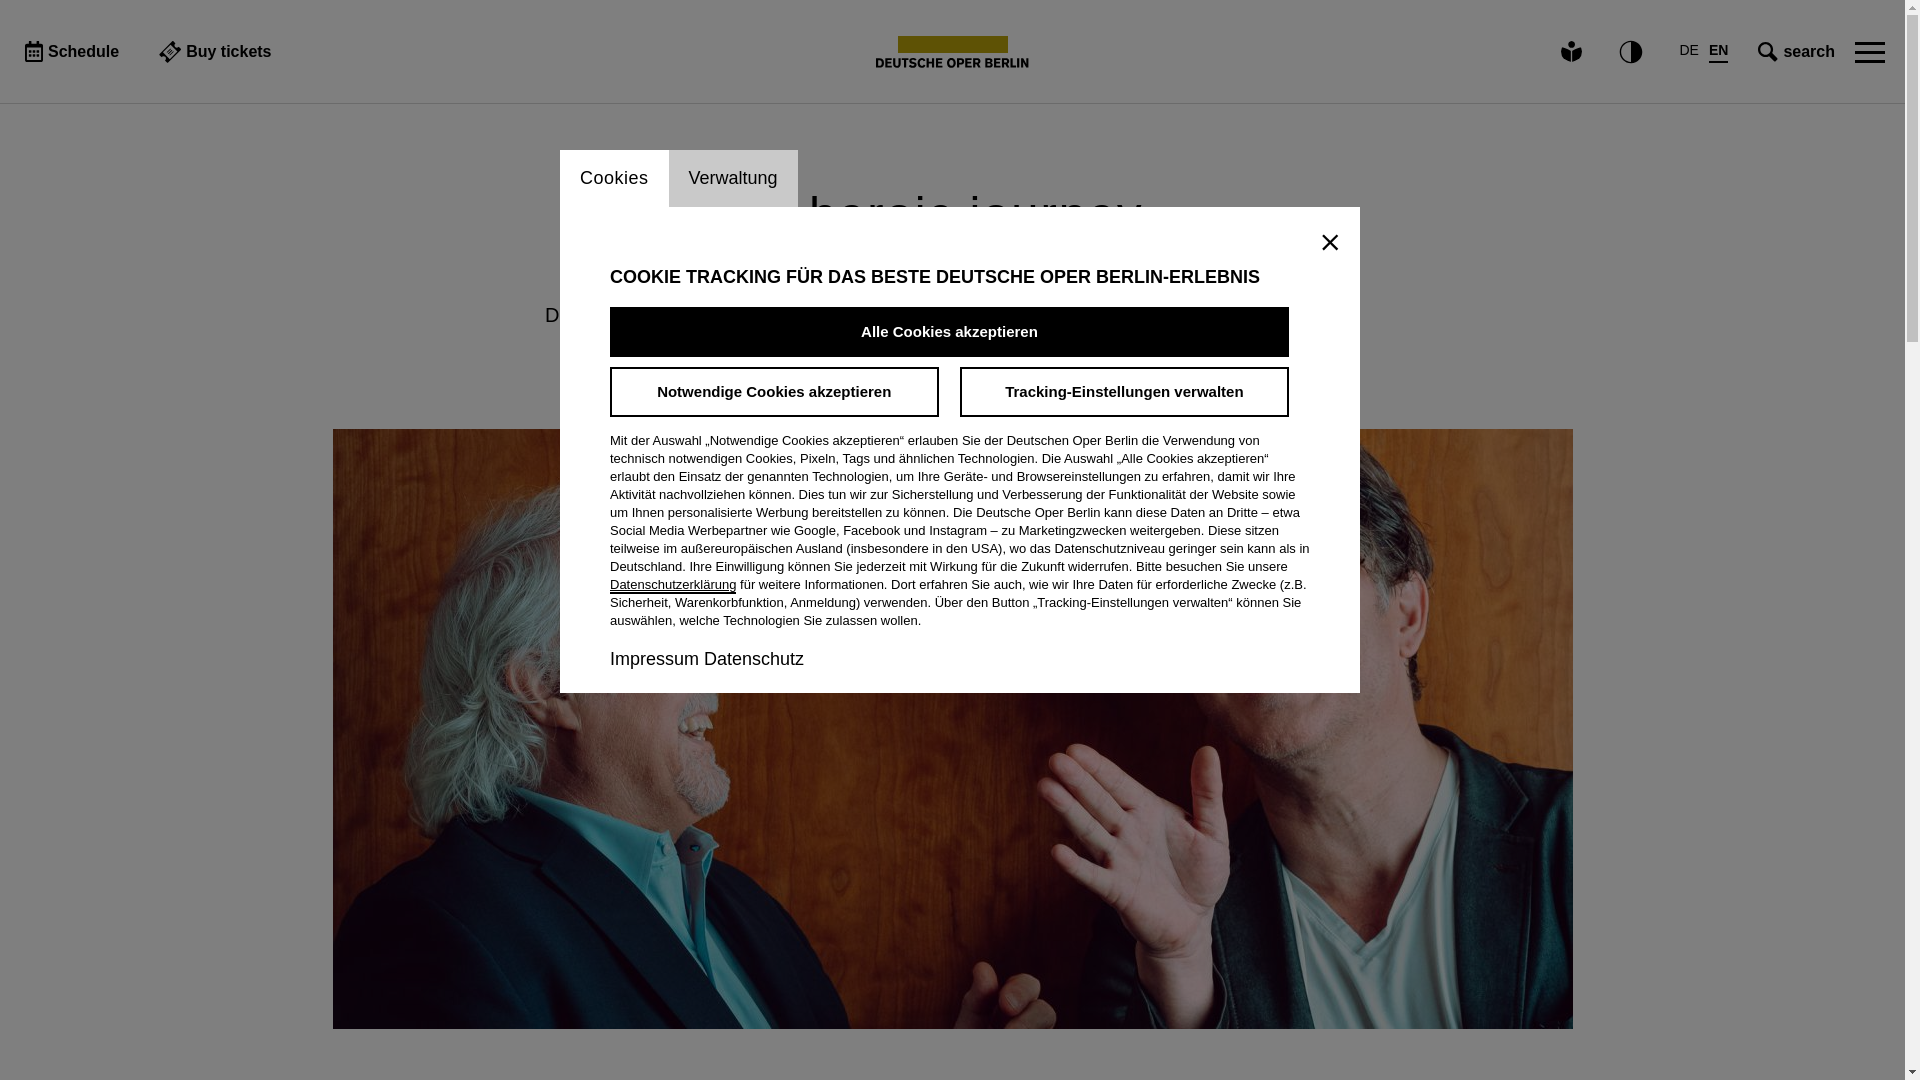  I want to click on Open navigation, so click(1870, 52).